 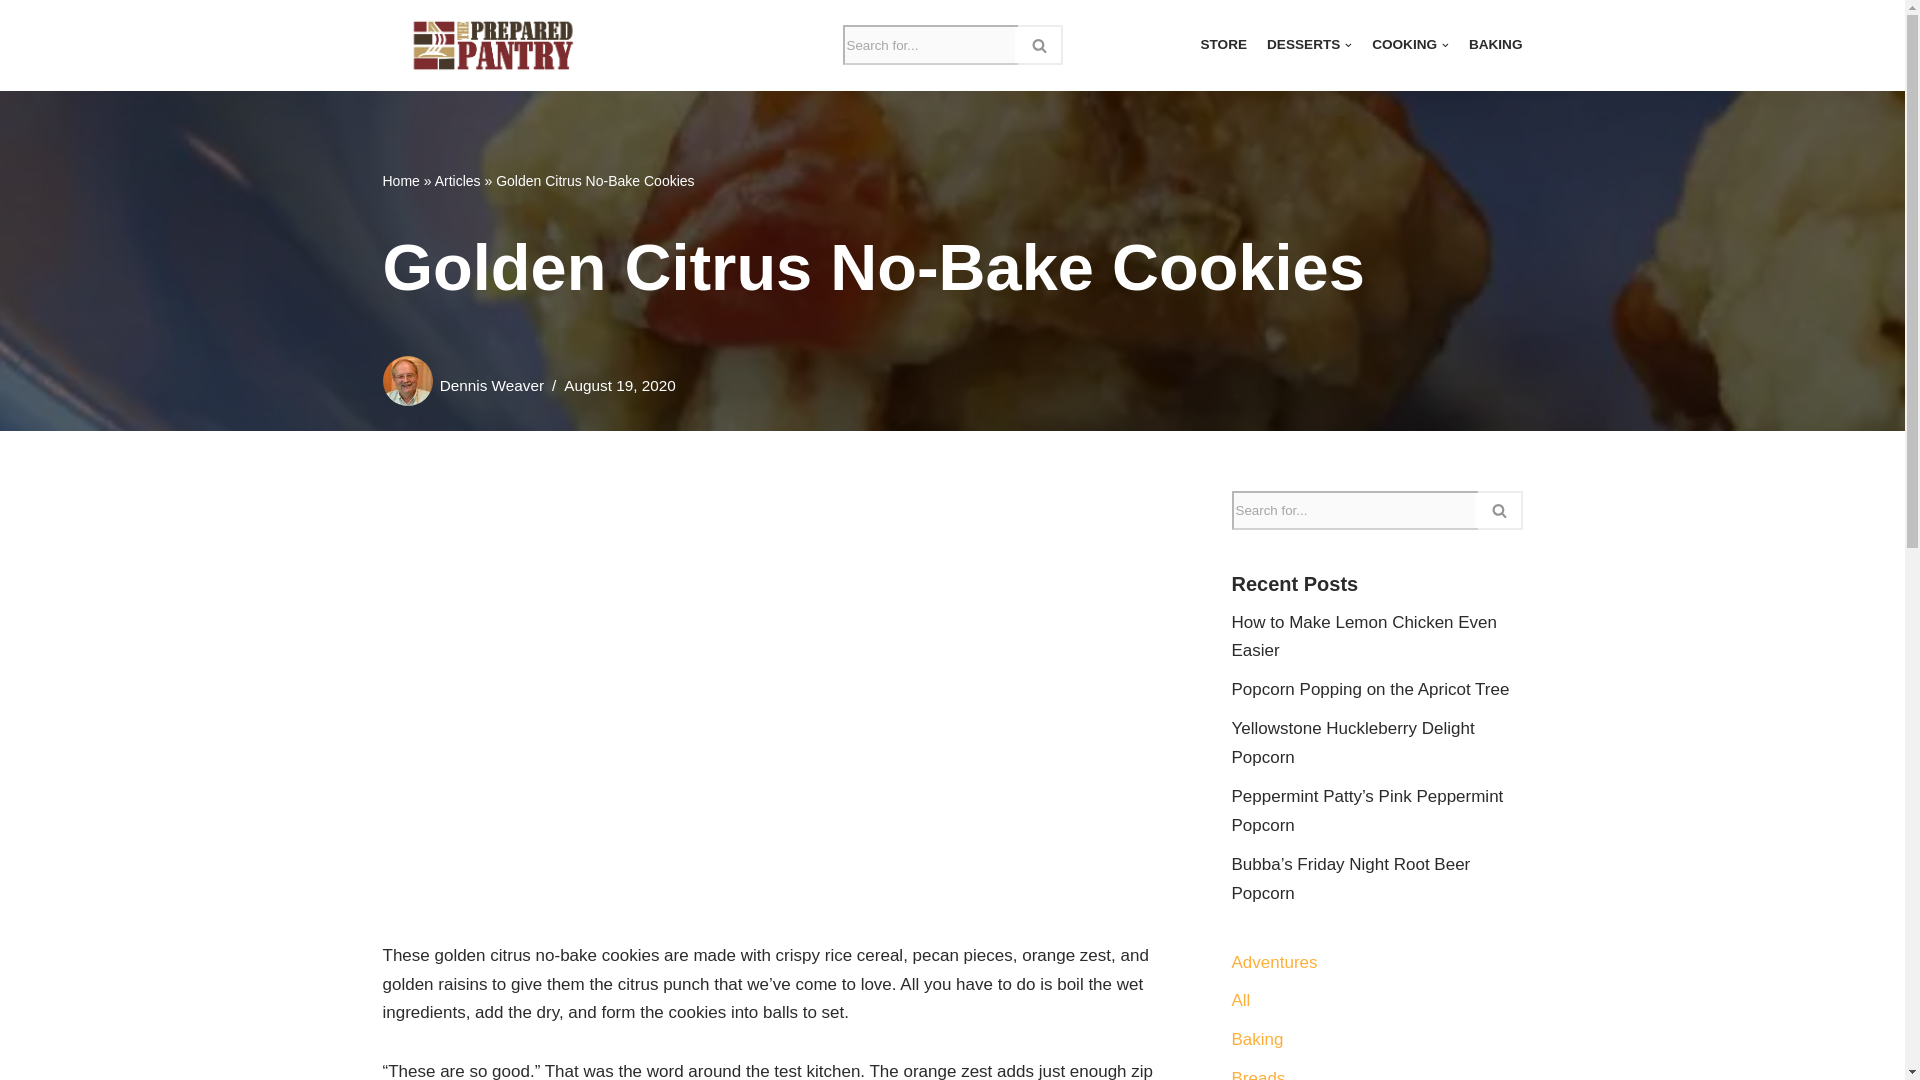 I want to click on Dennis Weaver, so click(x=491, y=385).